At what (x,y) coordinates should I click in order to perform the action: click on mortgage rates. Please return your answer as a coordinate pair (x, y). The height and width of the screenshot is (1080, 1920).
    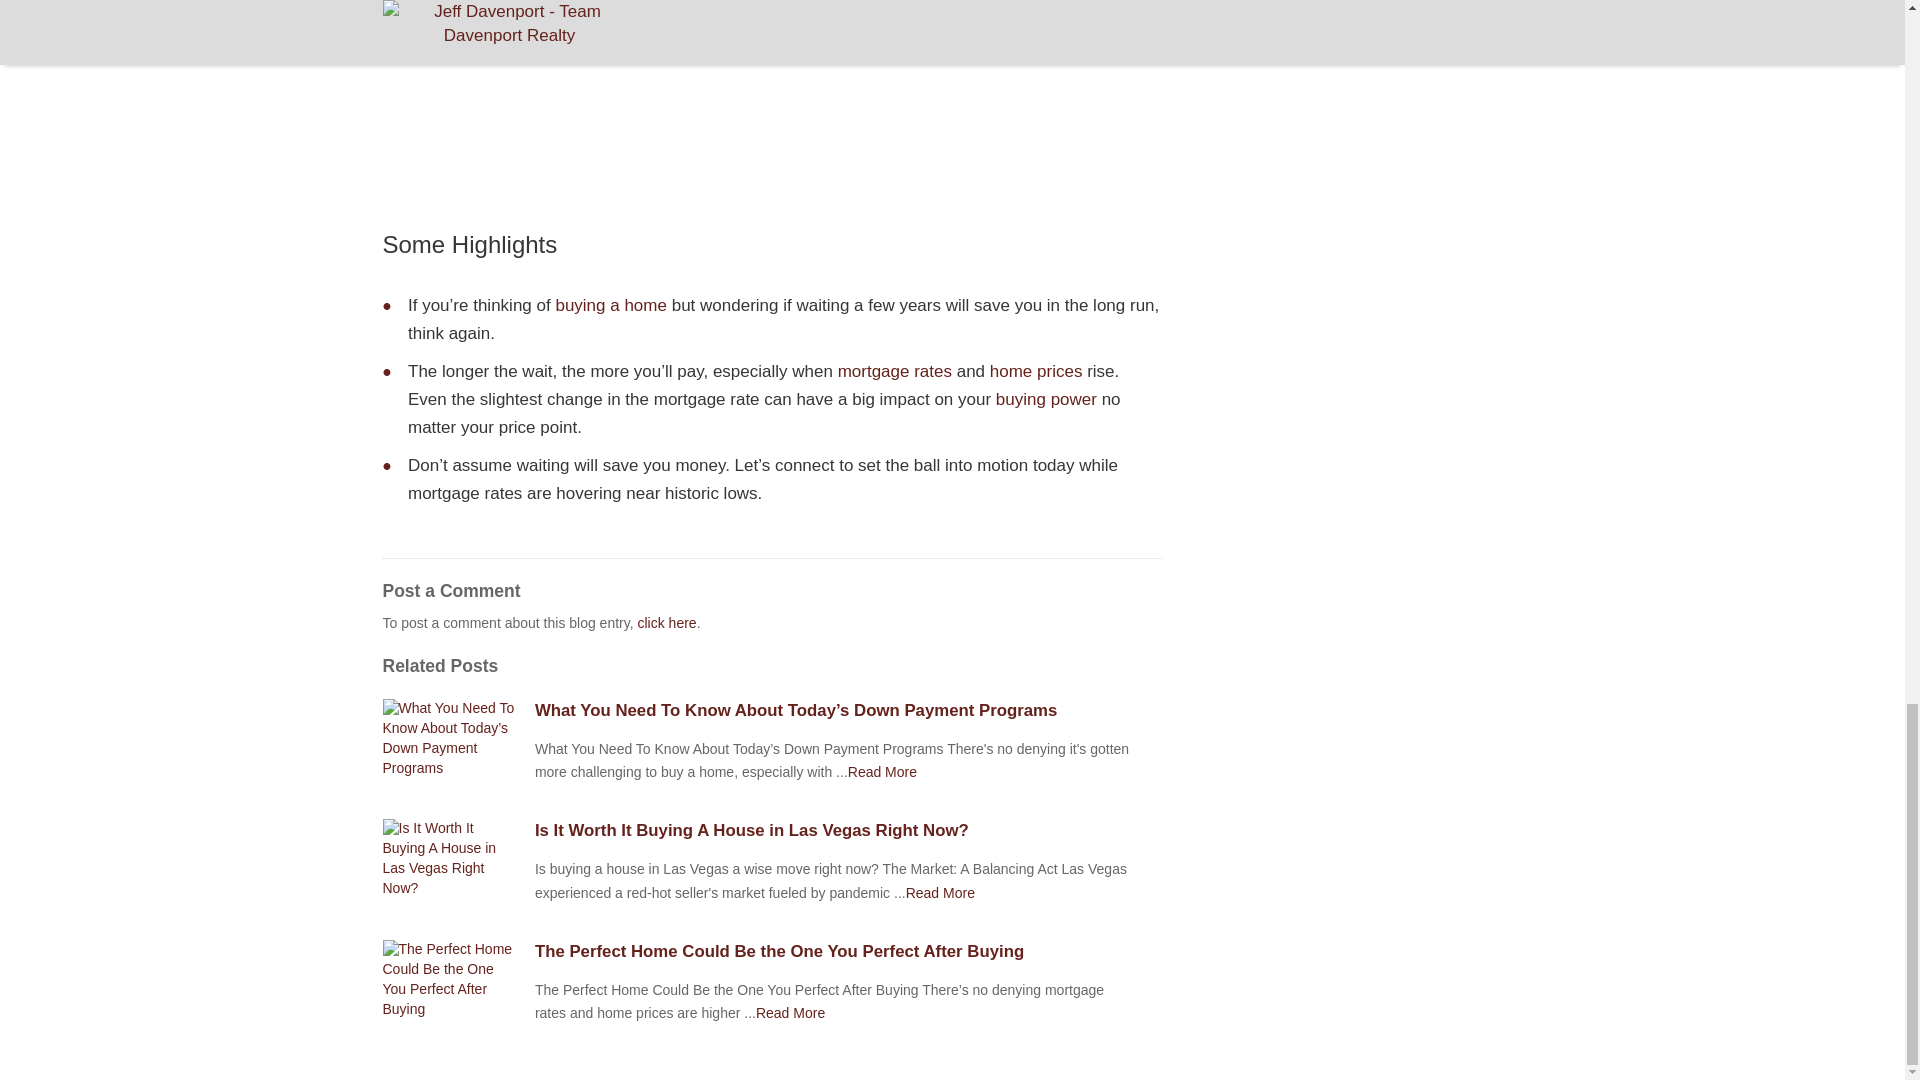
    Looking at the image, I should click on (894, 371).